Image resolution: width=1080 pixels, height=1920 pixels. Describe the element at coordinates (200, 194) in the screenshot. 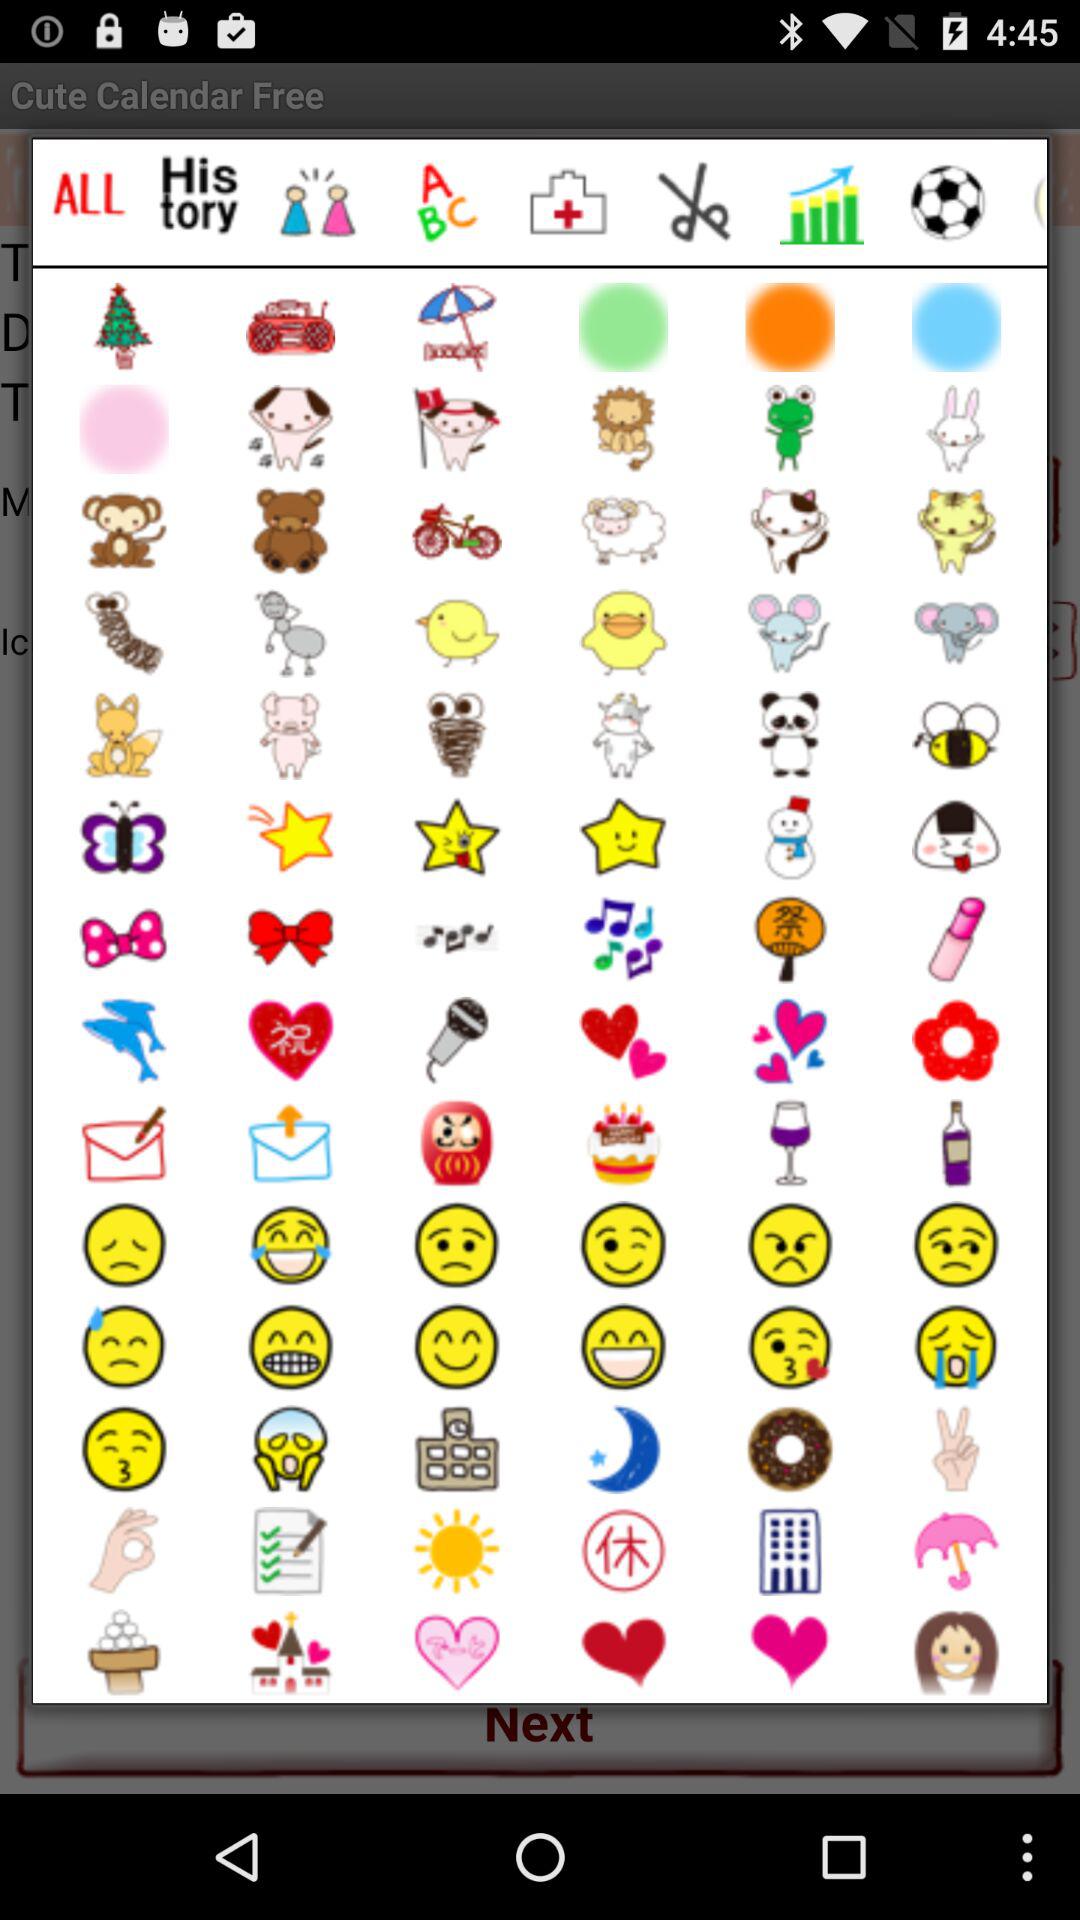

I see `look at your history` at that location.